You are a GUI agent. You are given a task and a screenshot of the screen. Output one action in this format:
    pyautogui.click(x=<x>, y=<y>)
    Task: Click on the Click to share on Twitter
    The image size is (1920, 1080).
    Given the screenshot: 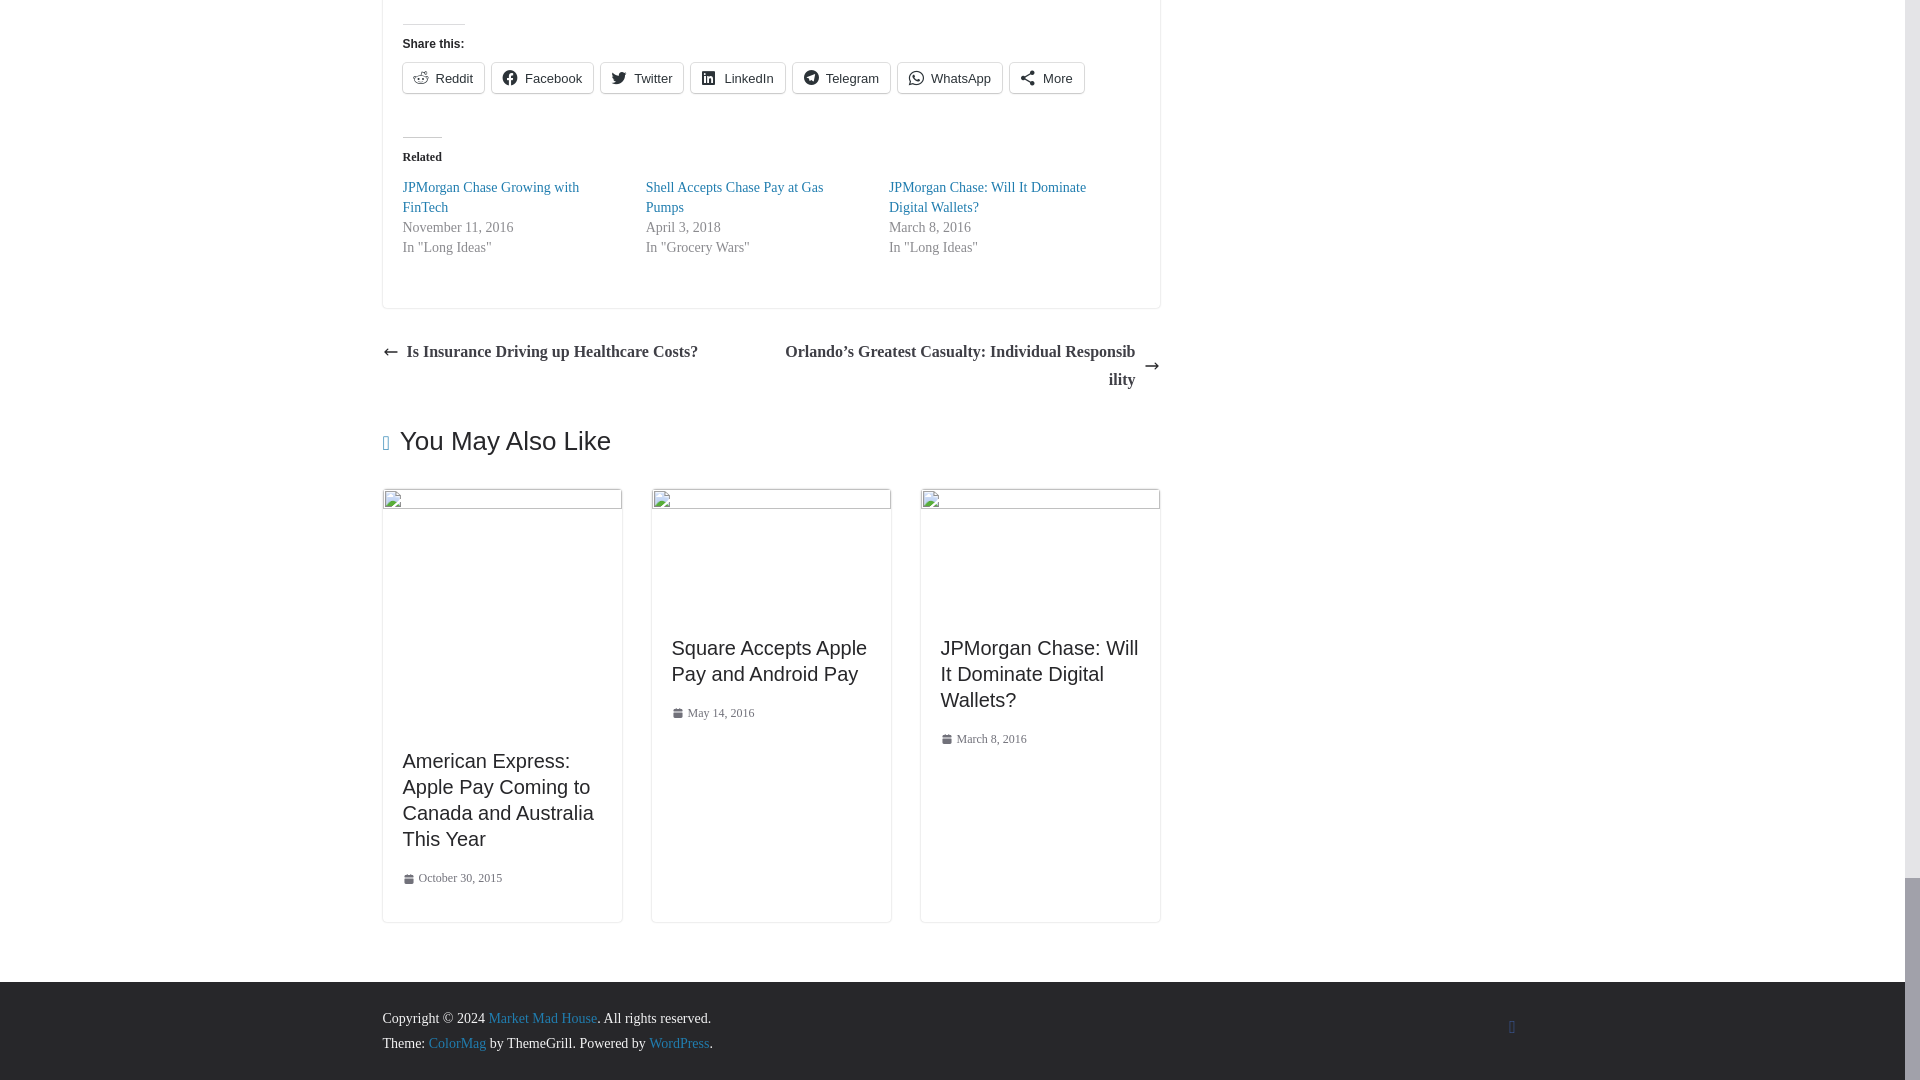 What is the action you would take?
    pyautogui.click(x=642, y=77)
    